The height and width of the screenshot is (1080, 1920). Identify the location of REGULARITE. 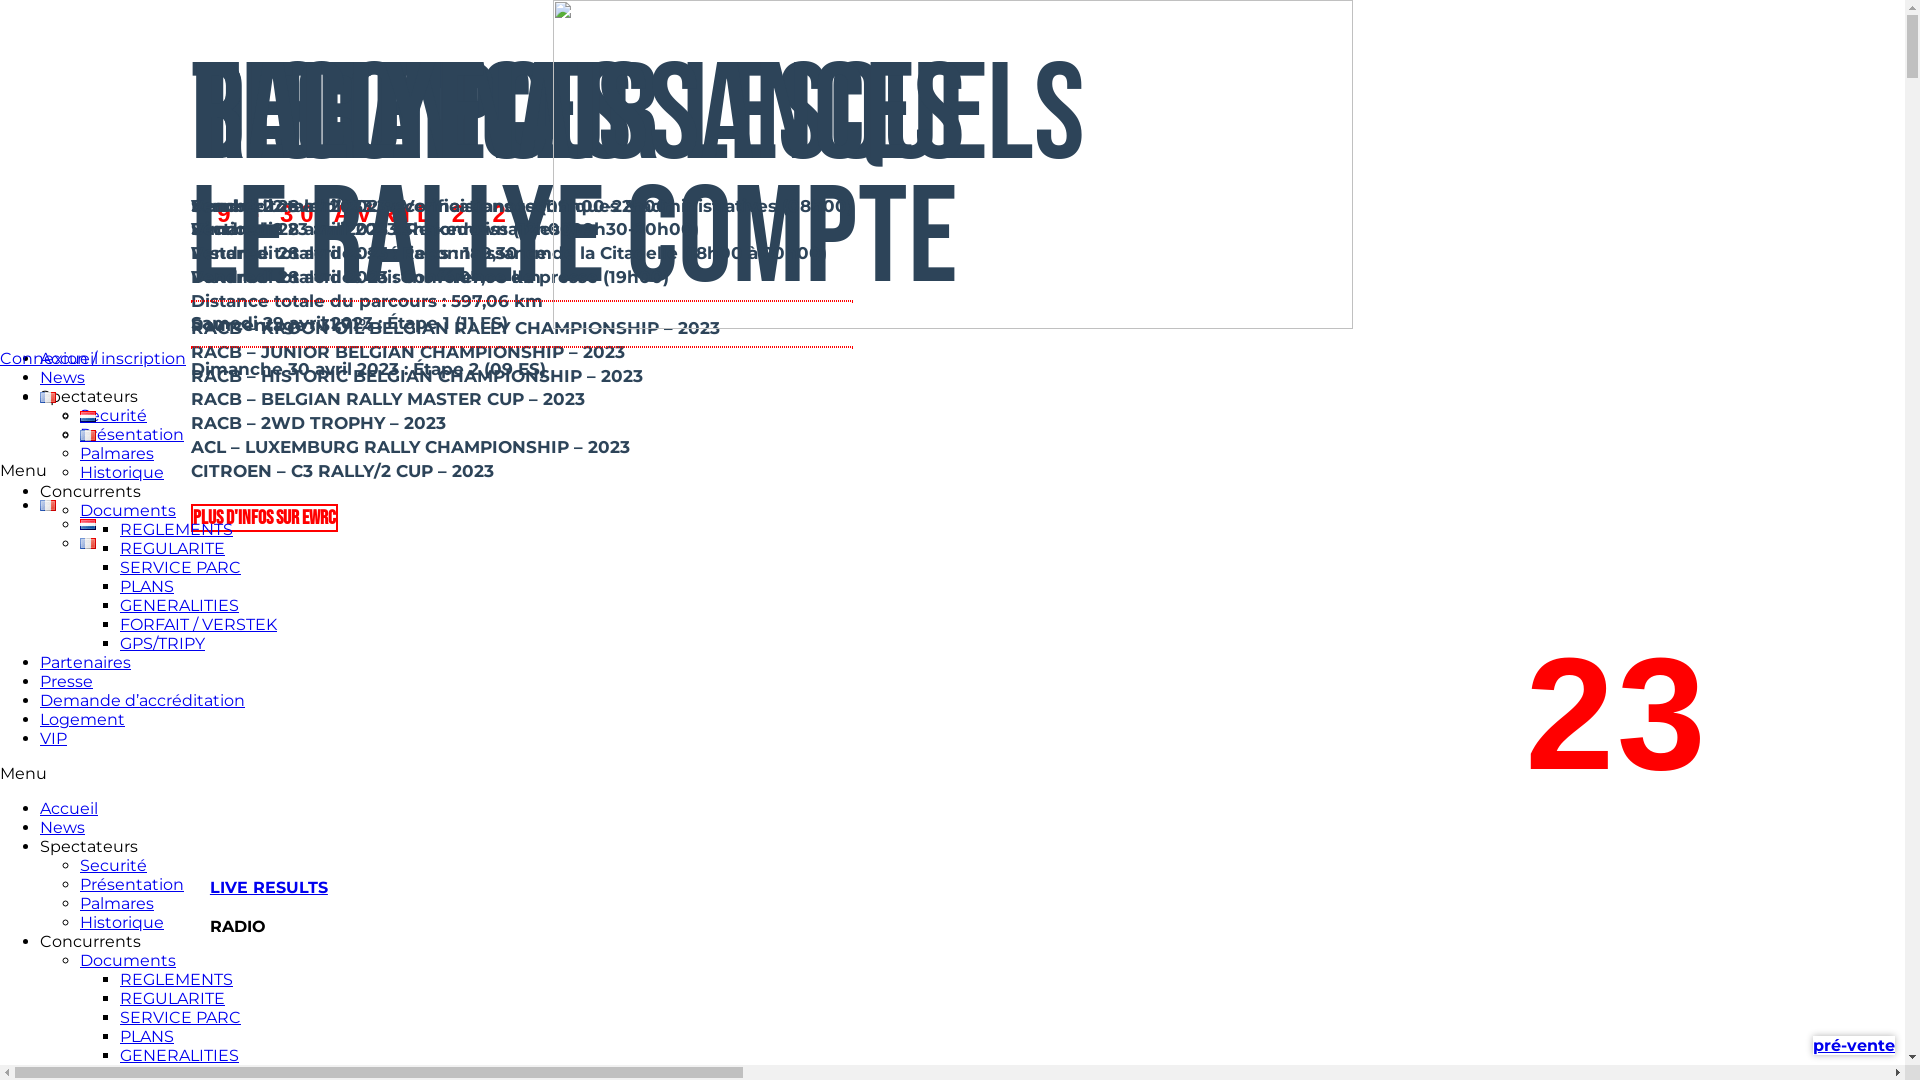
(172, 998).